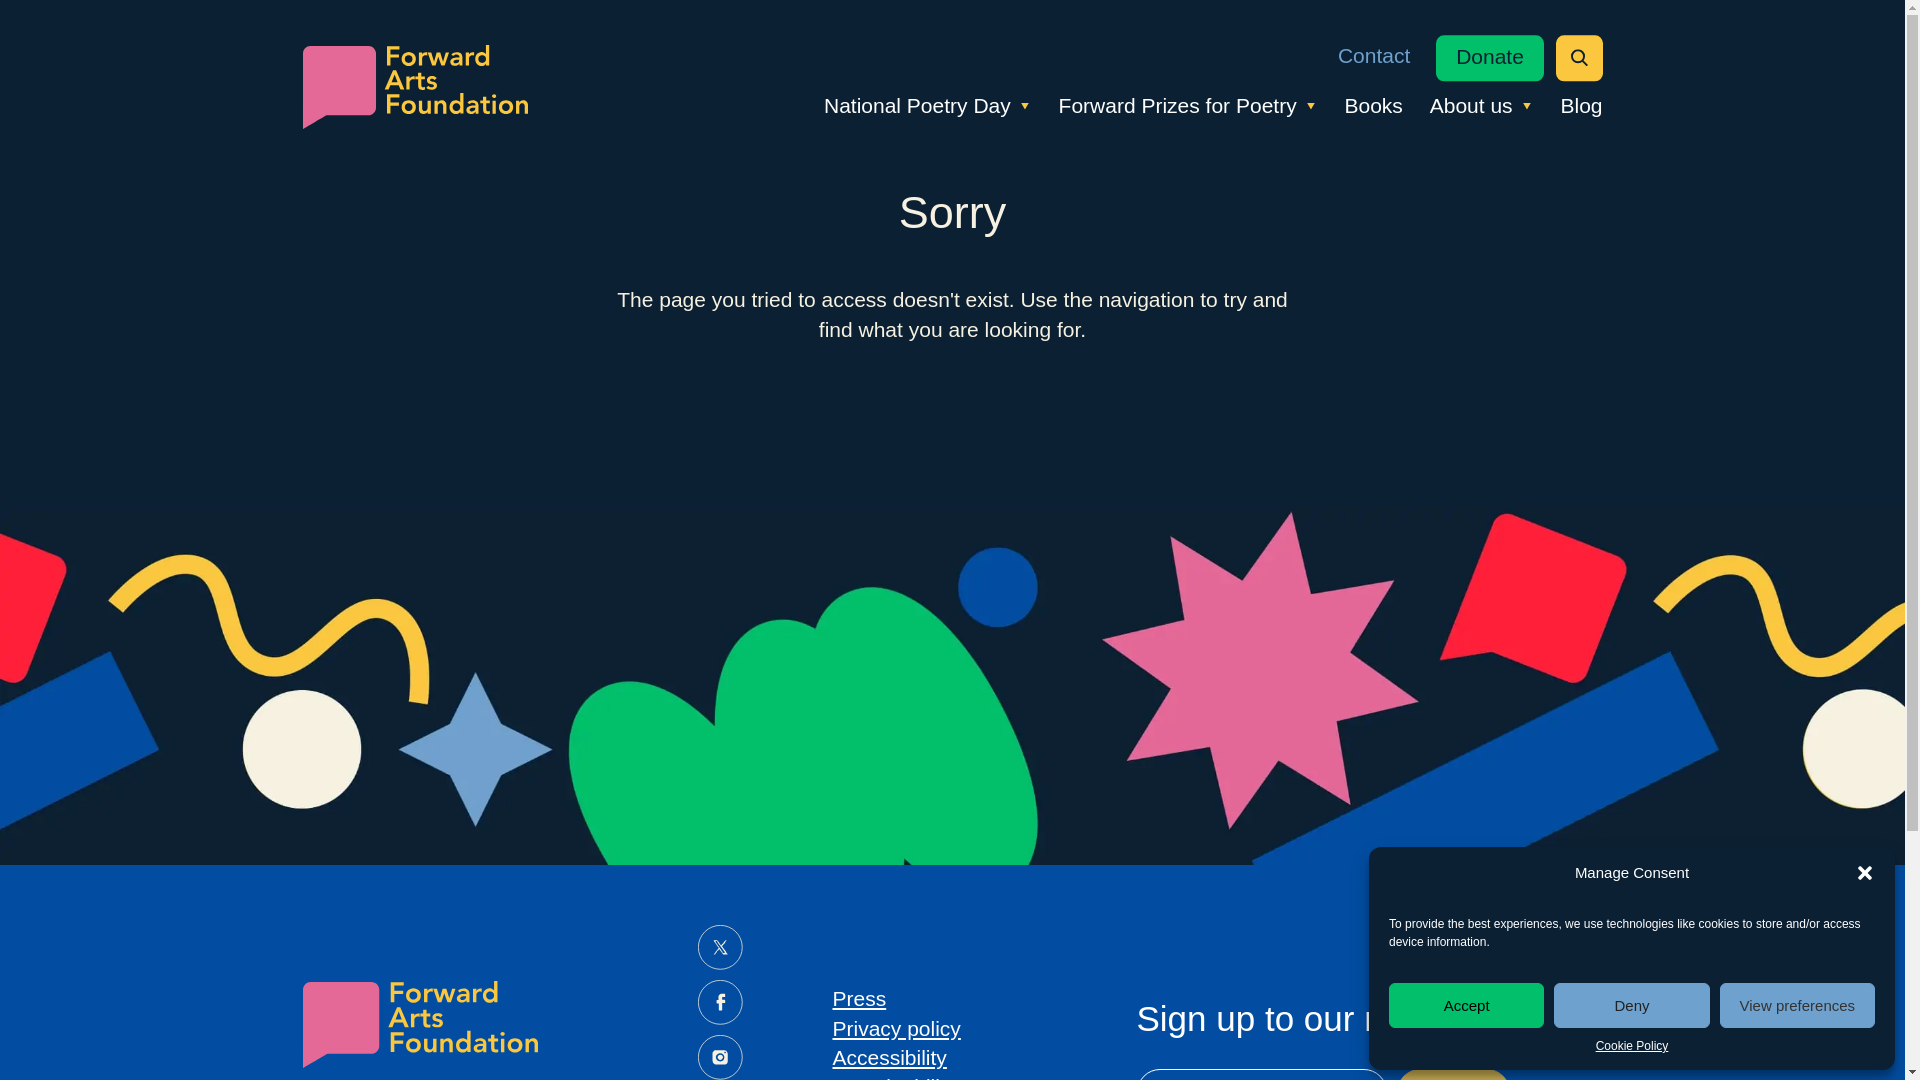  Describe the element at coordinates (1630, 1005) in the screenshot. I see `Deny` at that location.